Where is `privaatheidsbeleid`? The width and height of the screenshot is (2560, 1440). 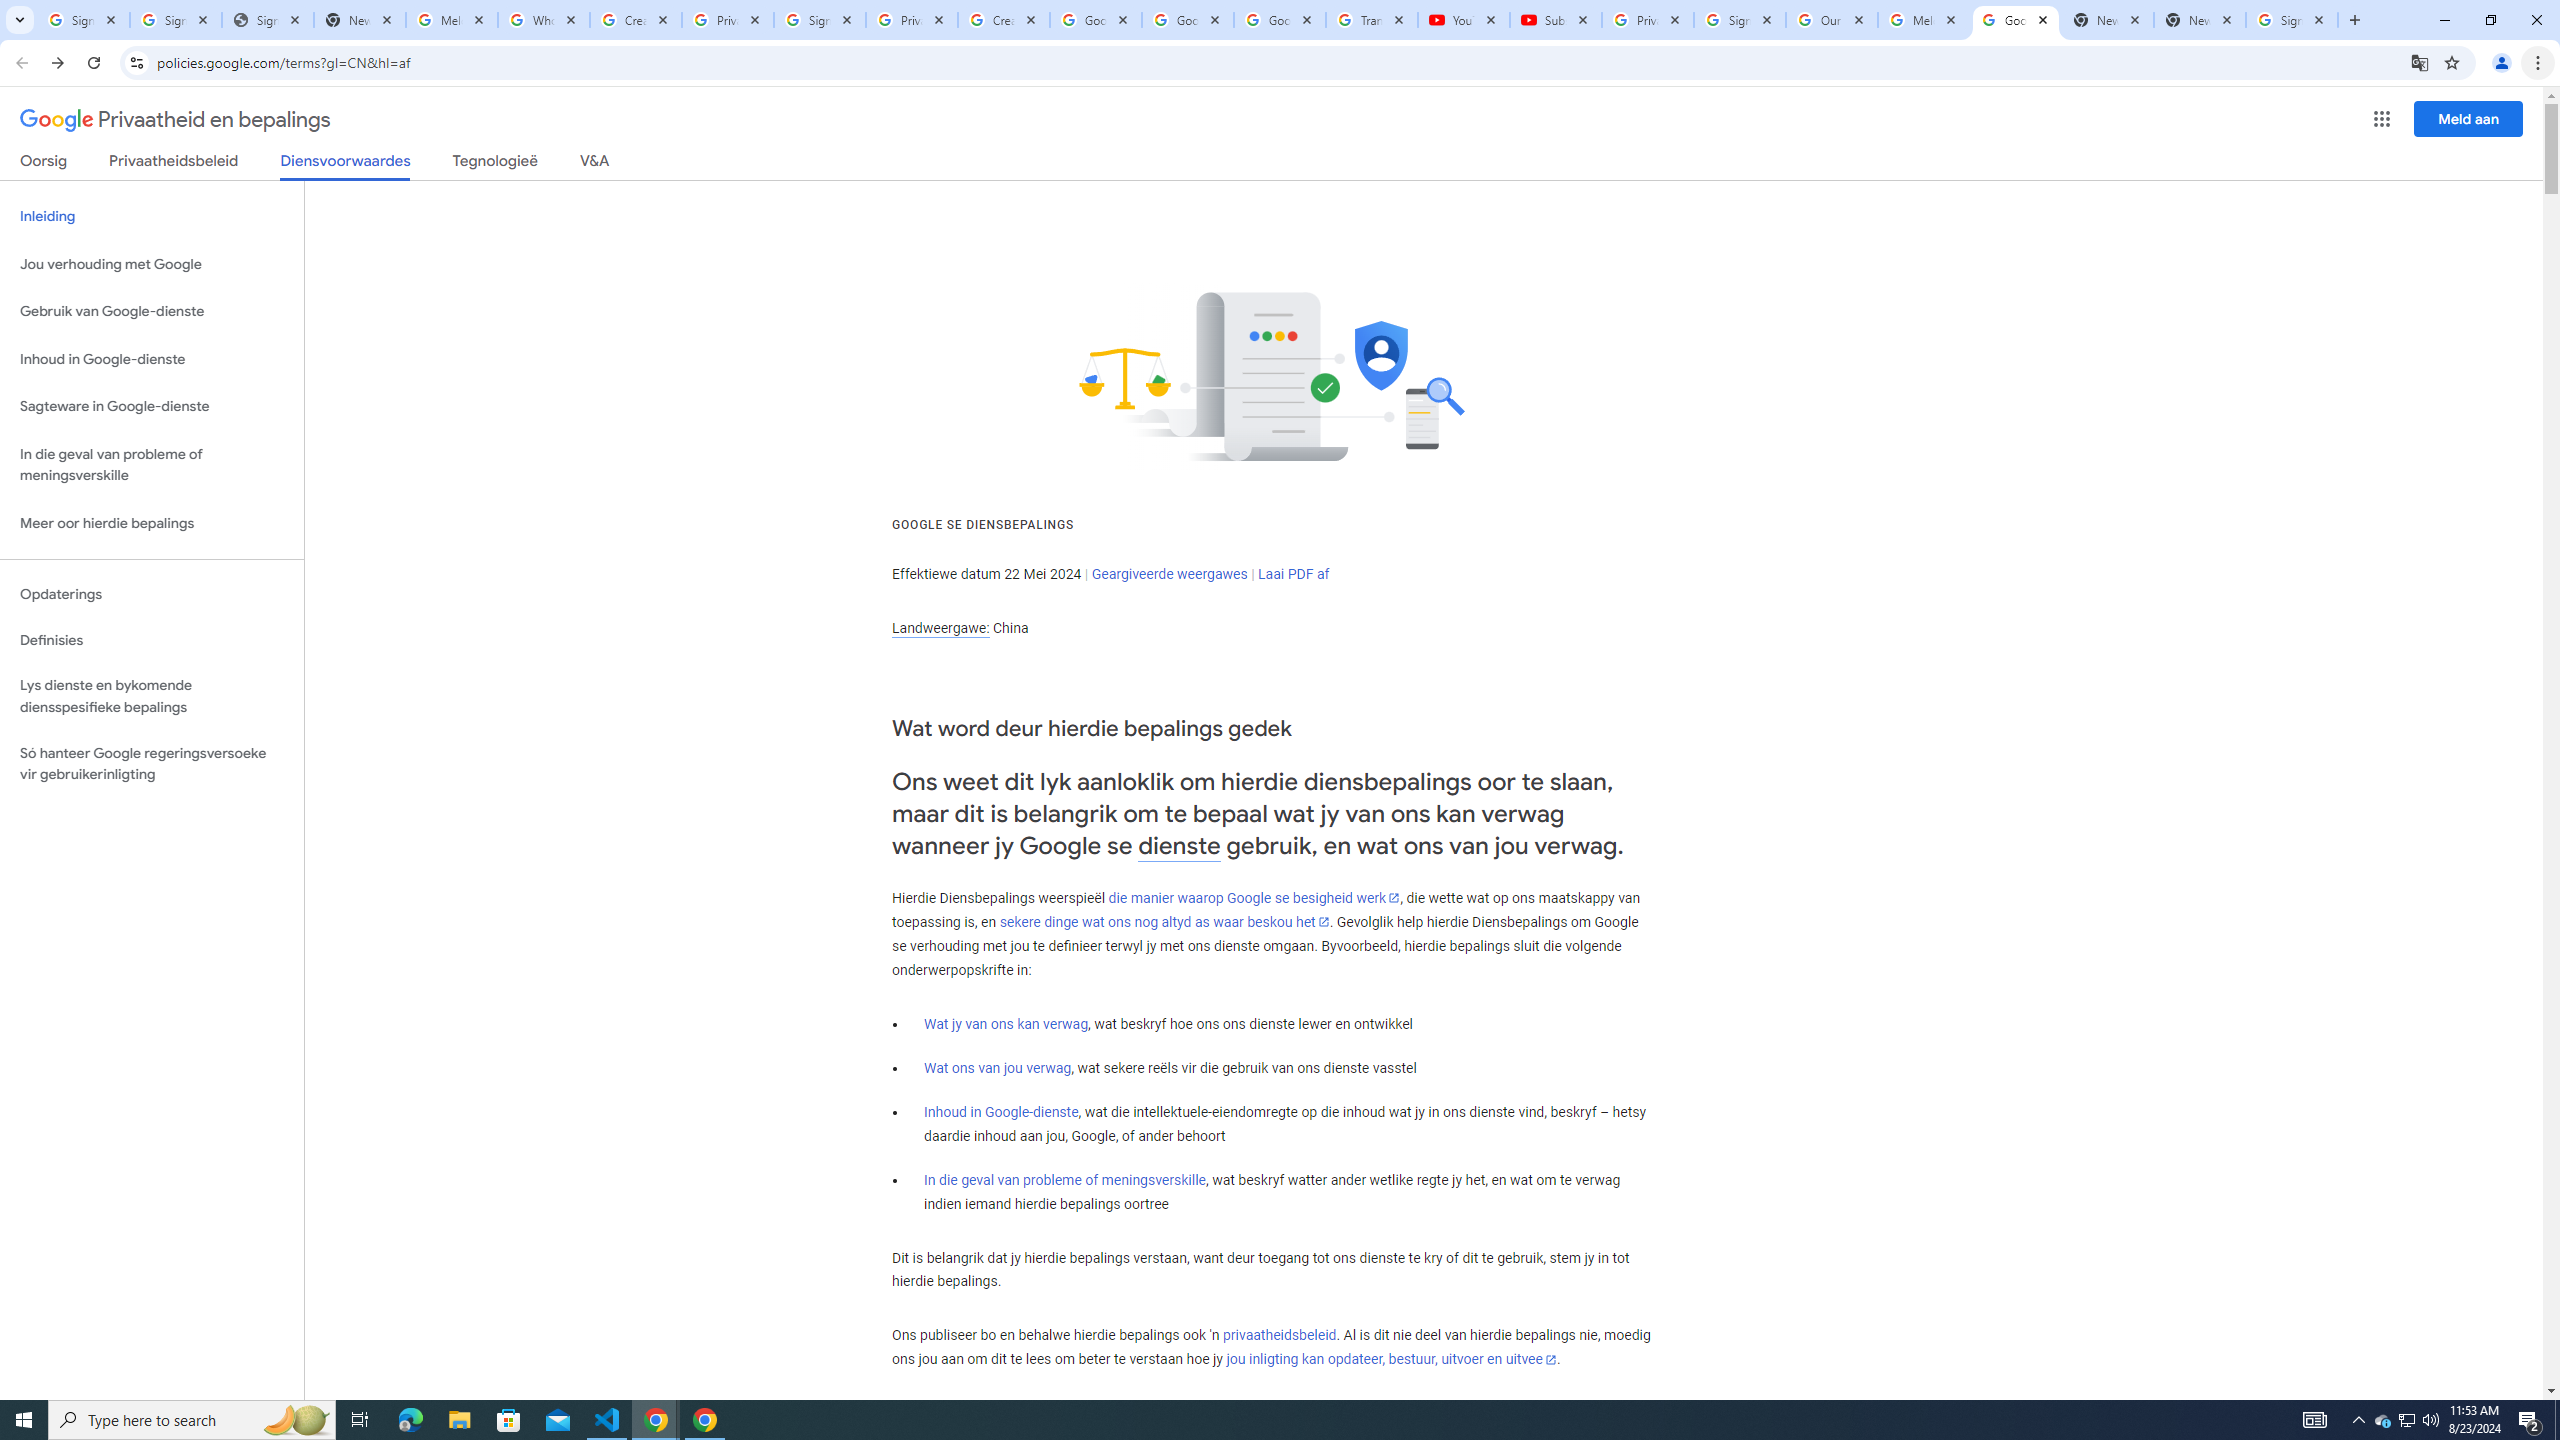 privaatheidsbeleid is located at coordinates (1278, 1336).